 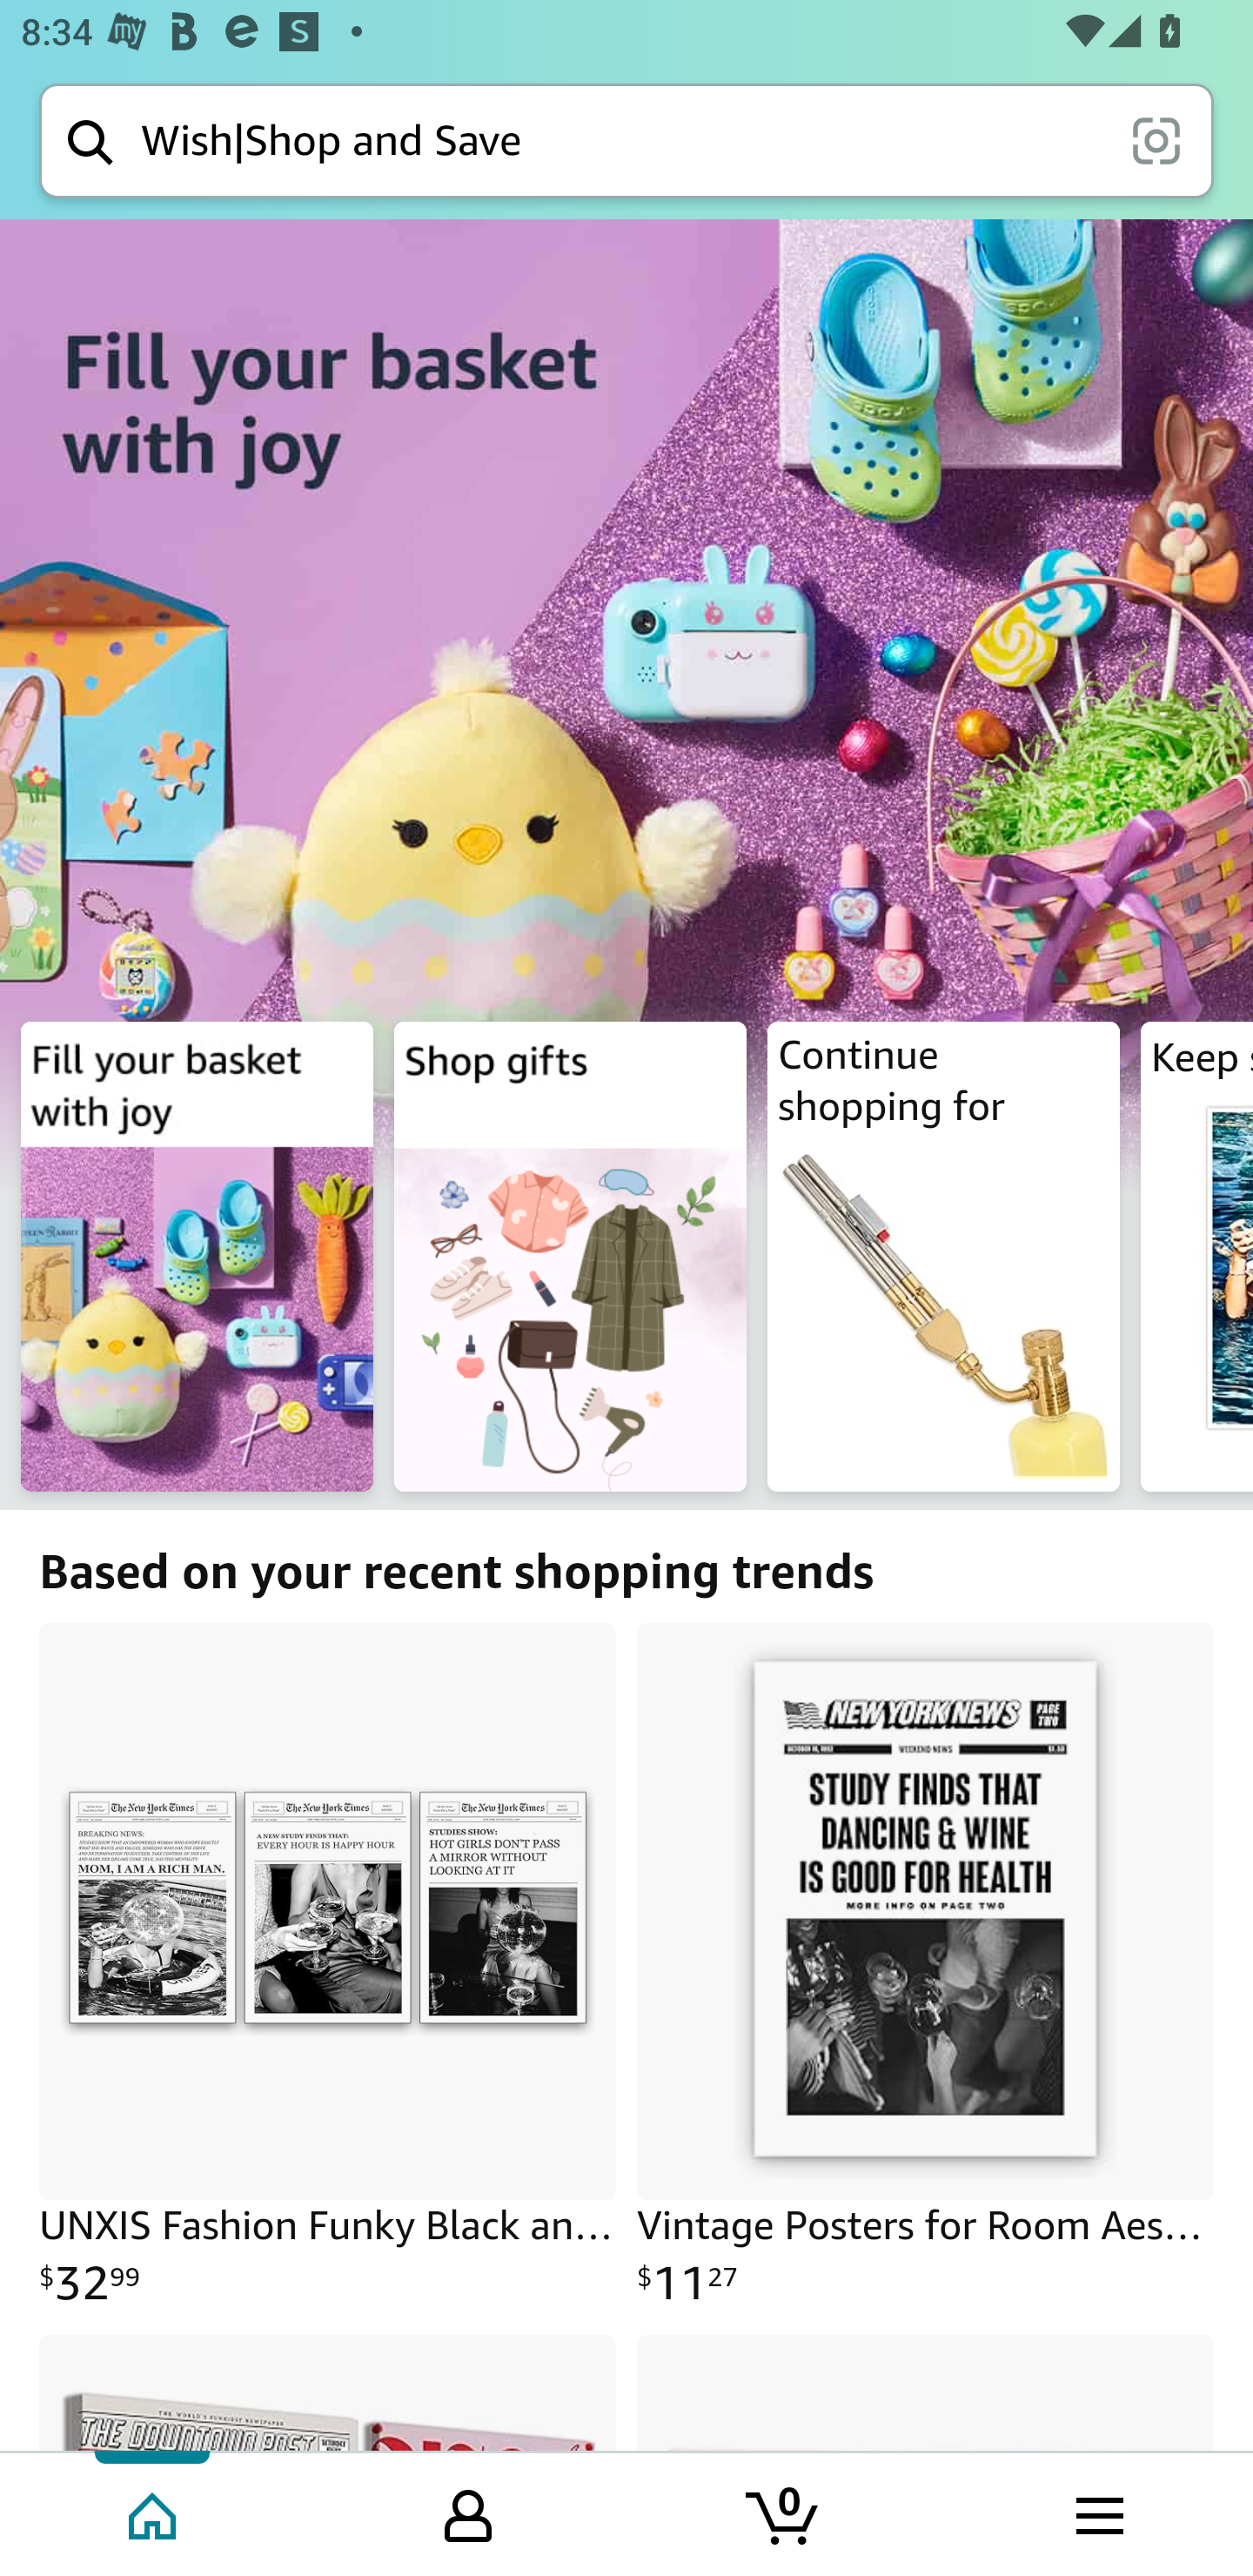 What do you see at coordinates (1156, 139) in the screenshot?
I see `scan it` at bounding box center [1156, 139].